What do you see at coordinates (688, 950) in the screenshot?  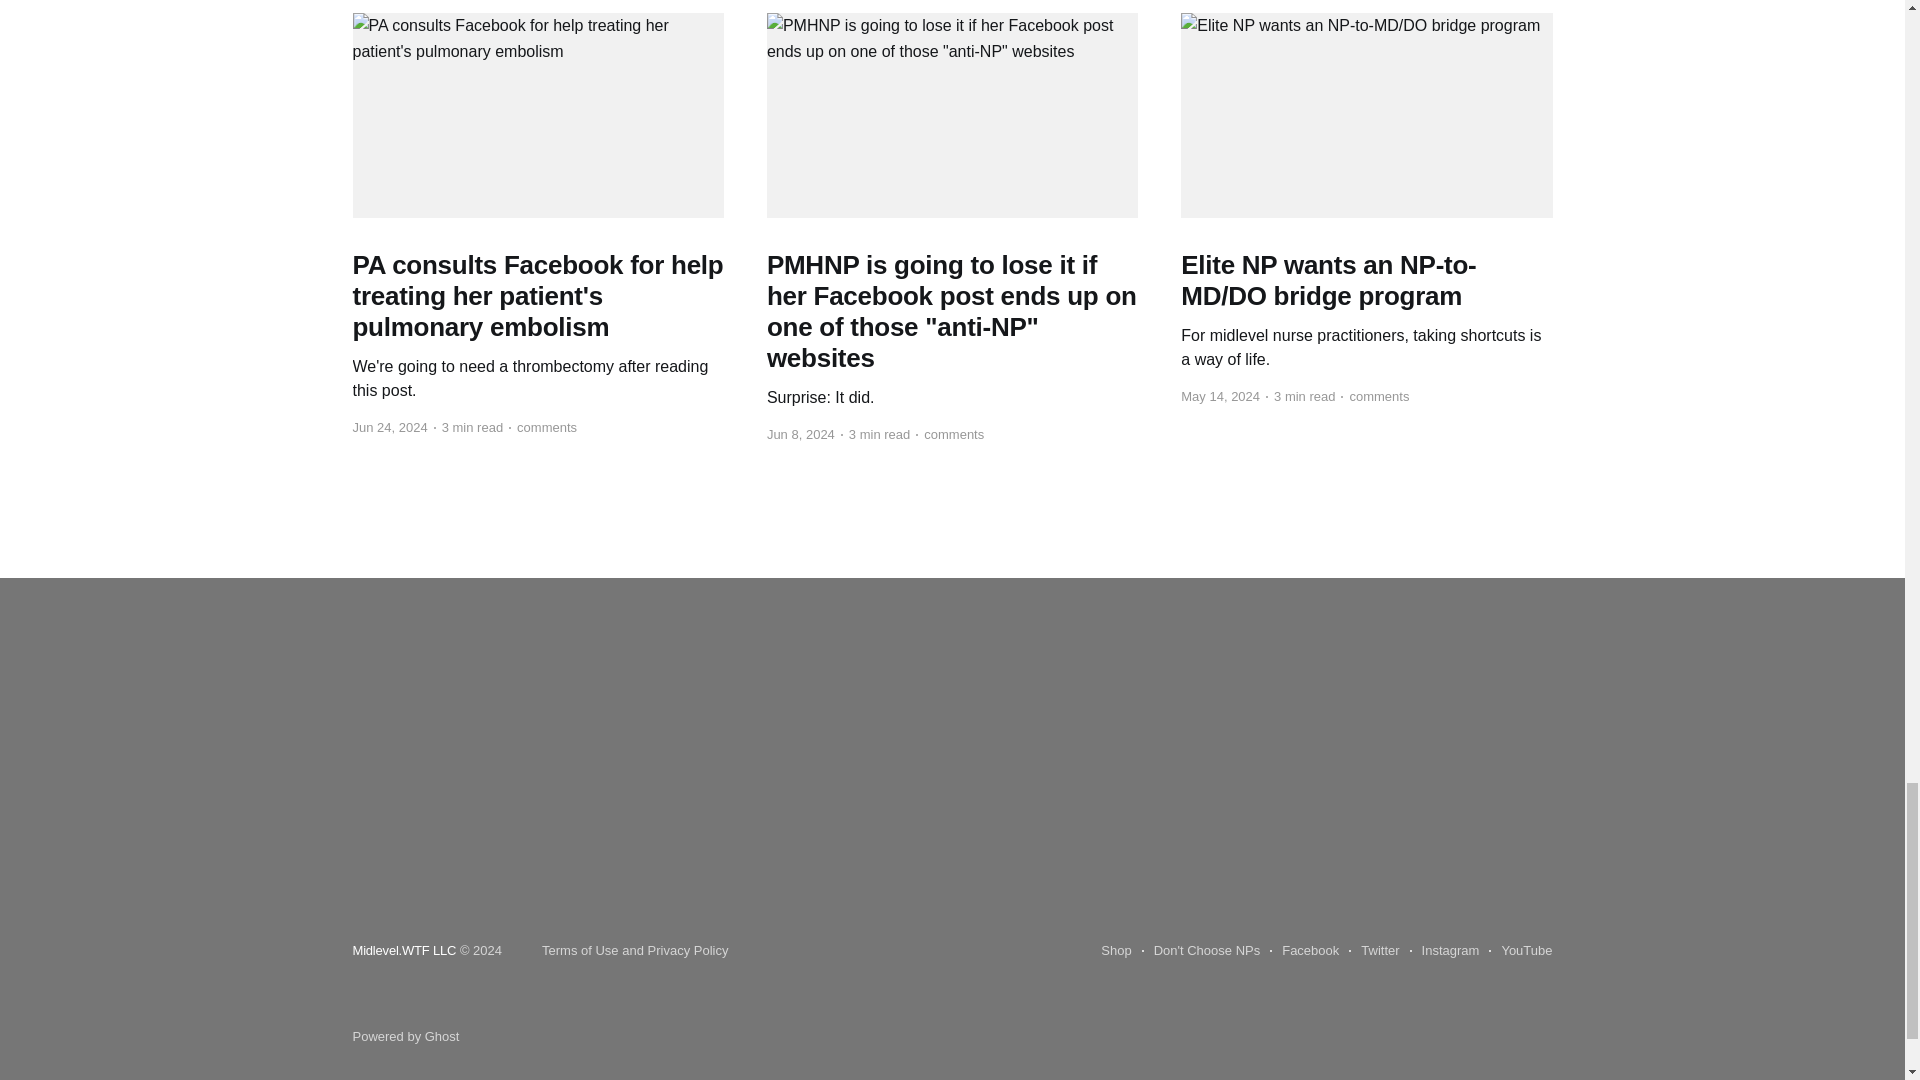 I see `Privacy Policy` at bounding box center [688, 950].